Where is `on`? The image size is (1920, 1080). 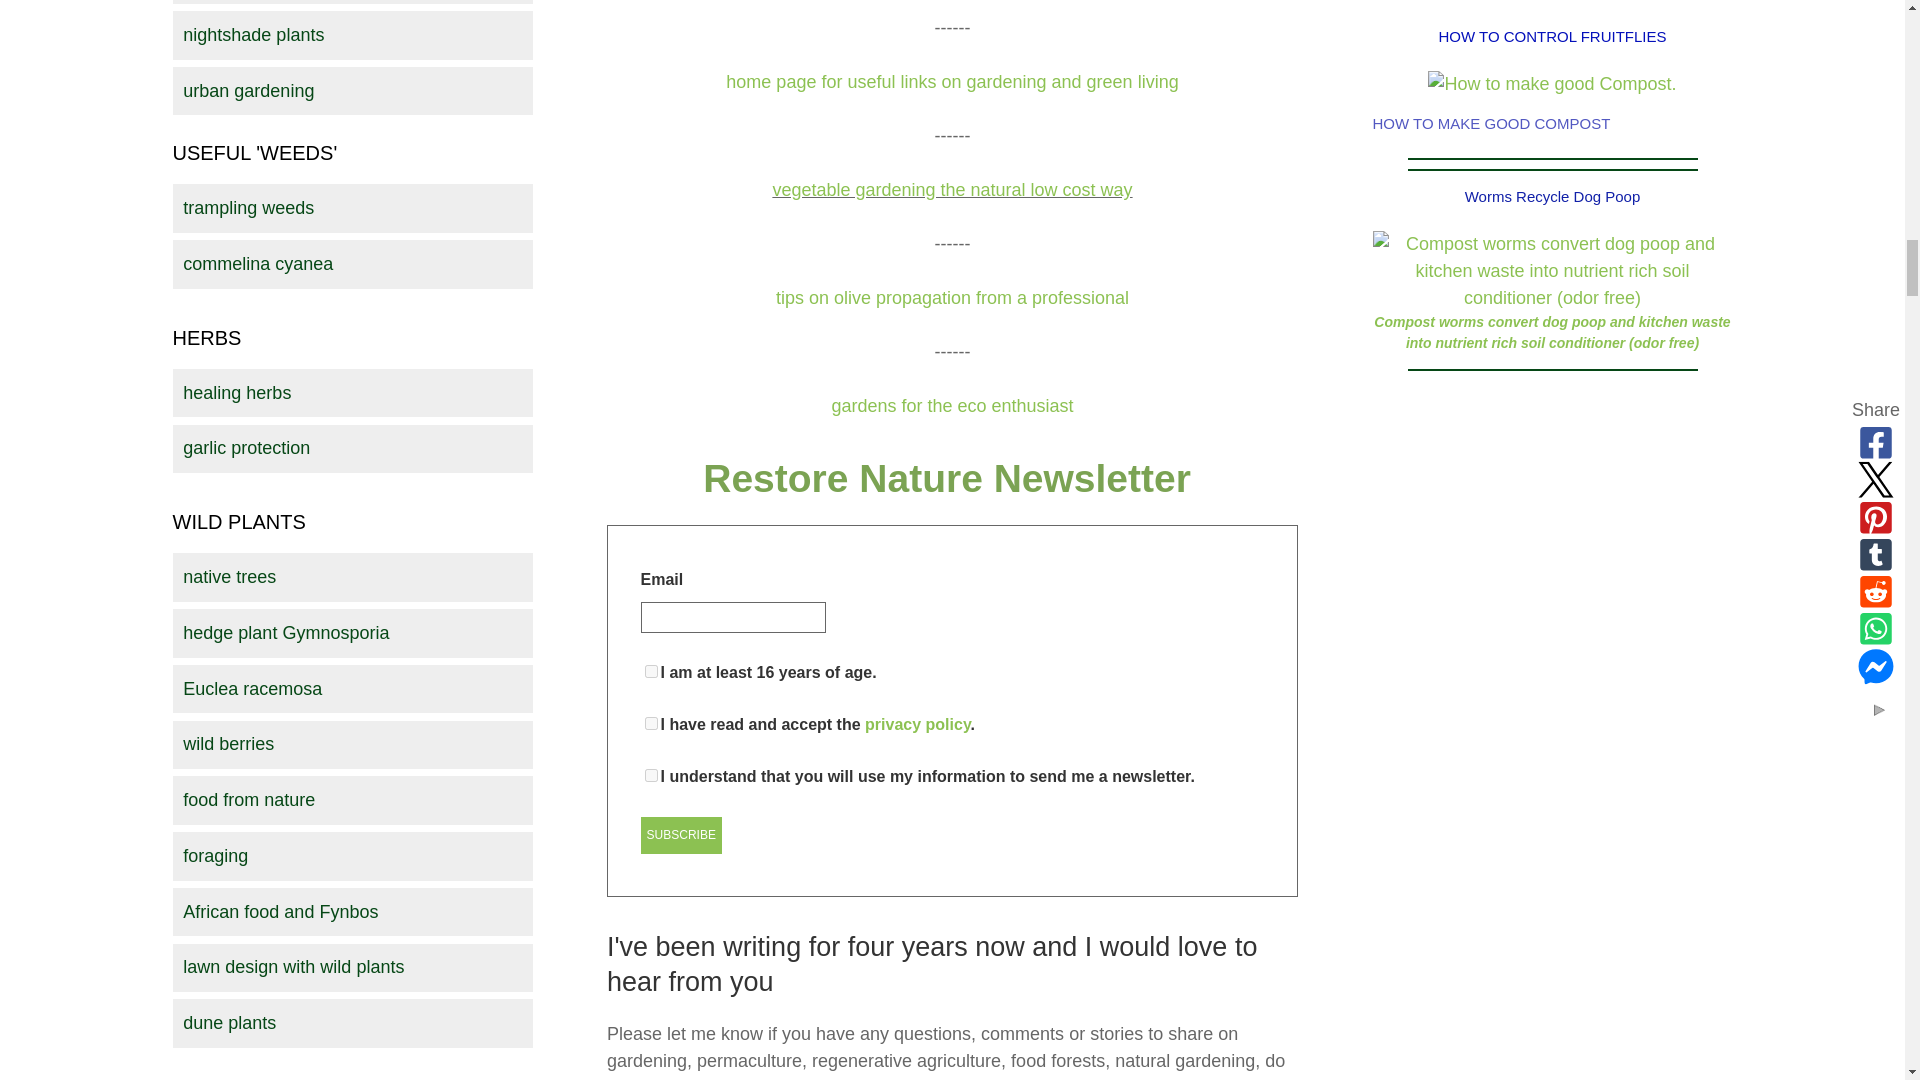
on is located at coordinates (652, 724).